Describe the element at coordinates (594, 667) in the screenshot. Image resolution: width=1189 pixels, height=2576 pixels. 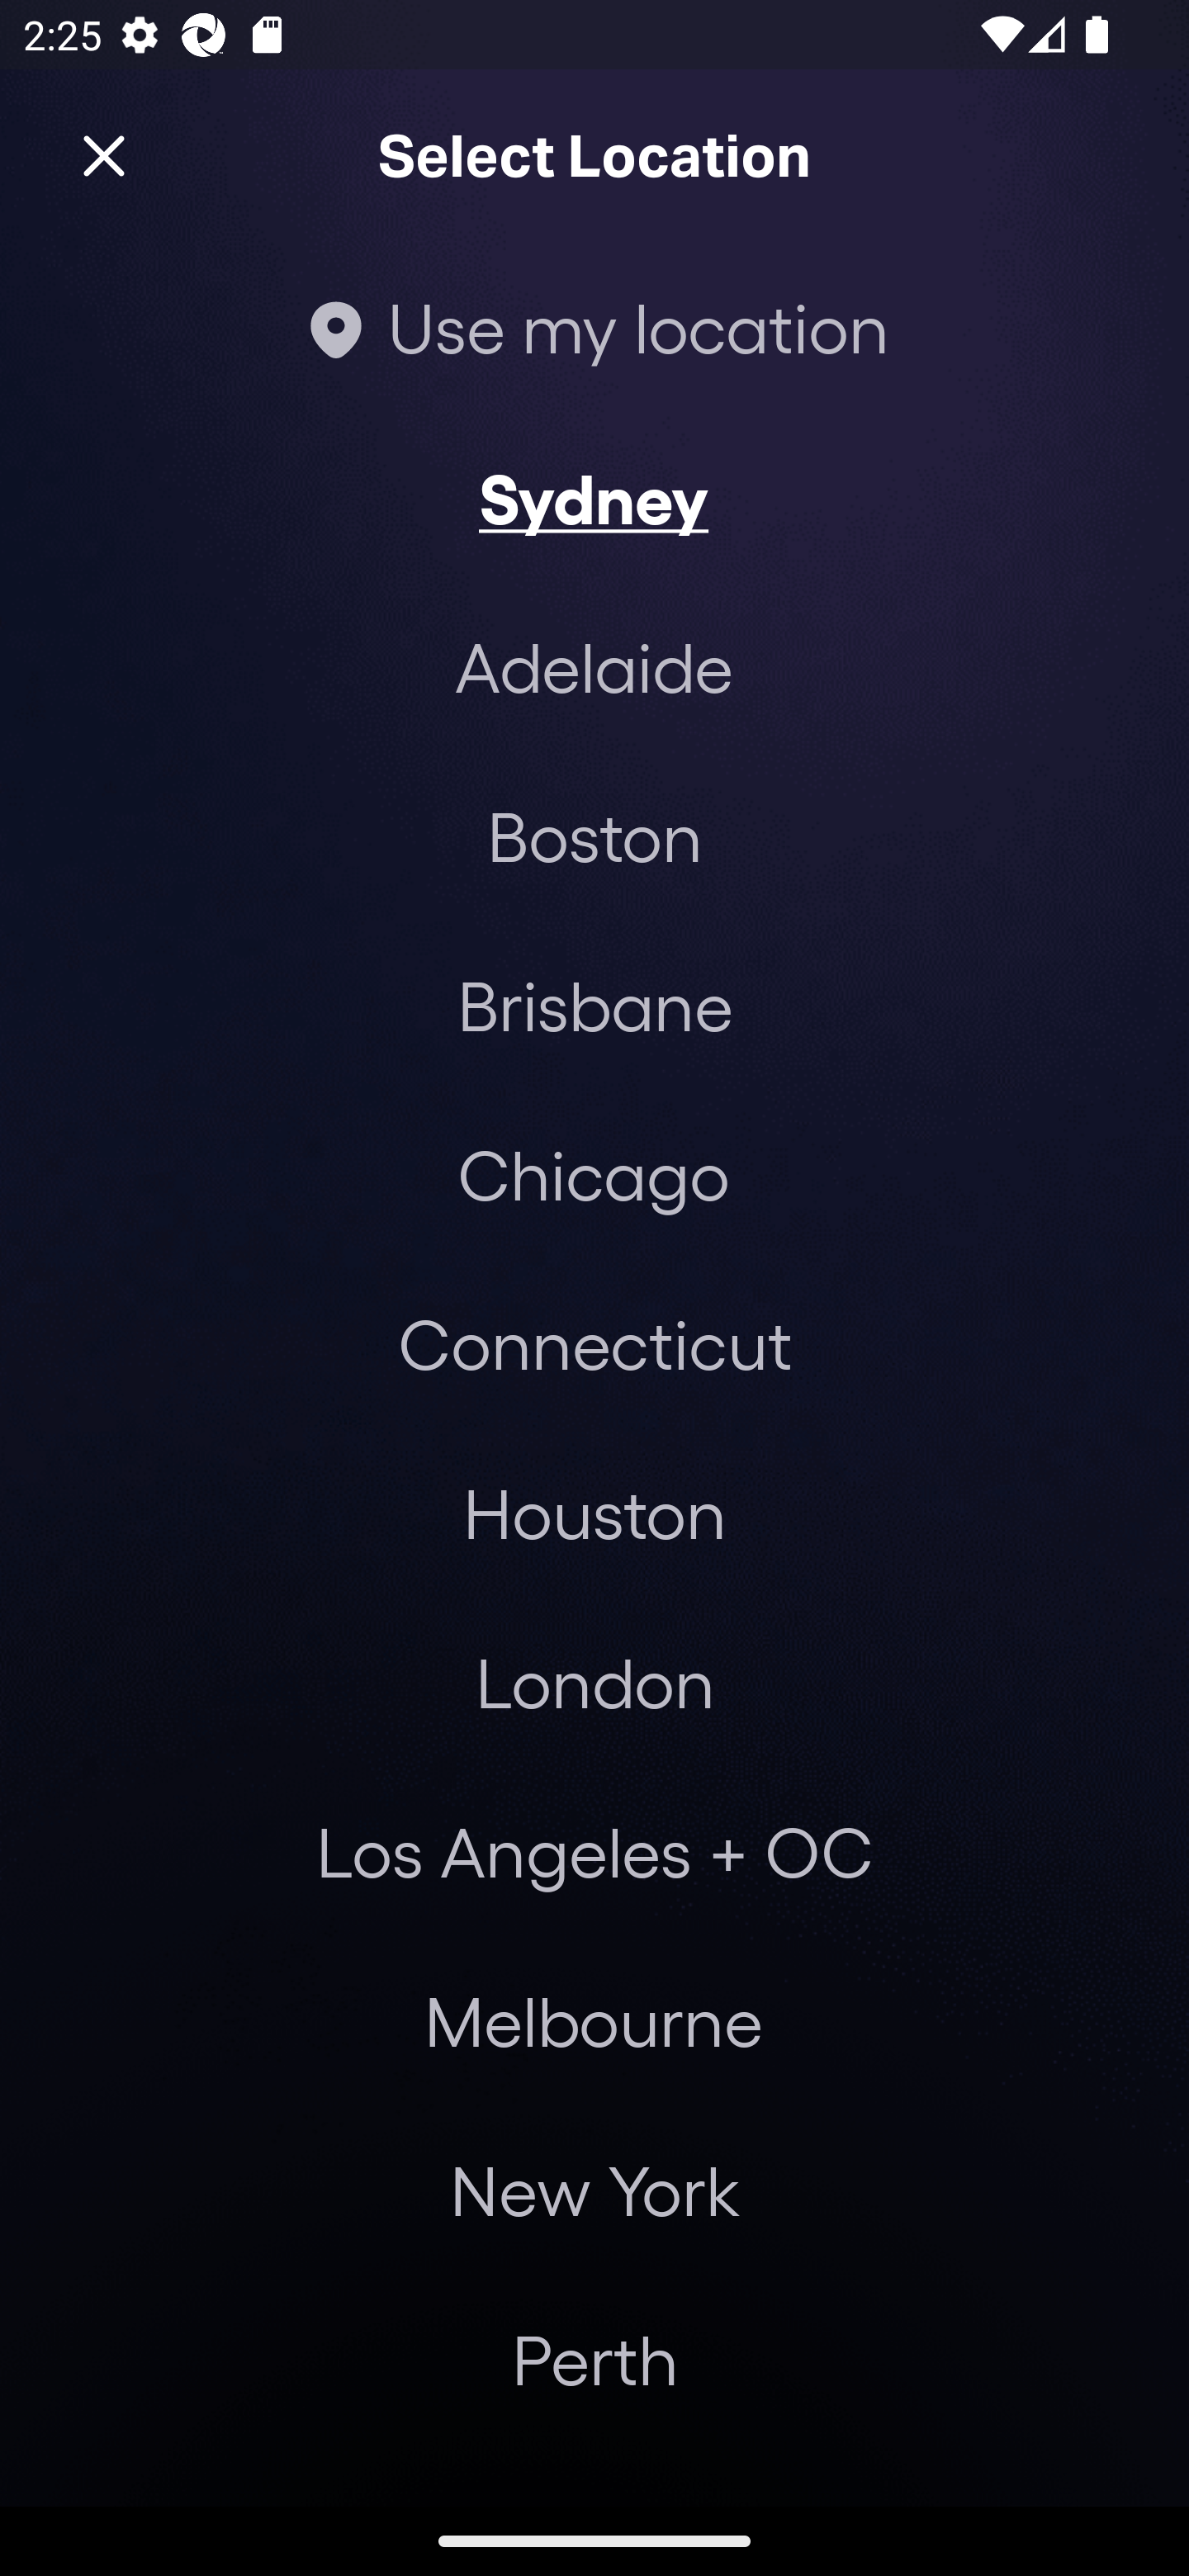
I see `Adelaide` at that location.